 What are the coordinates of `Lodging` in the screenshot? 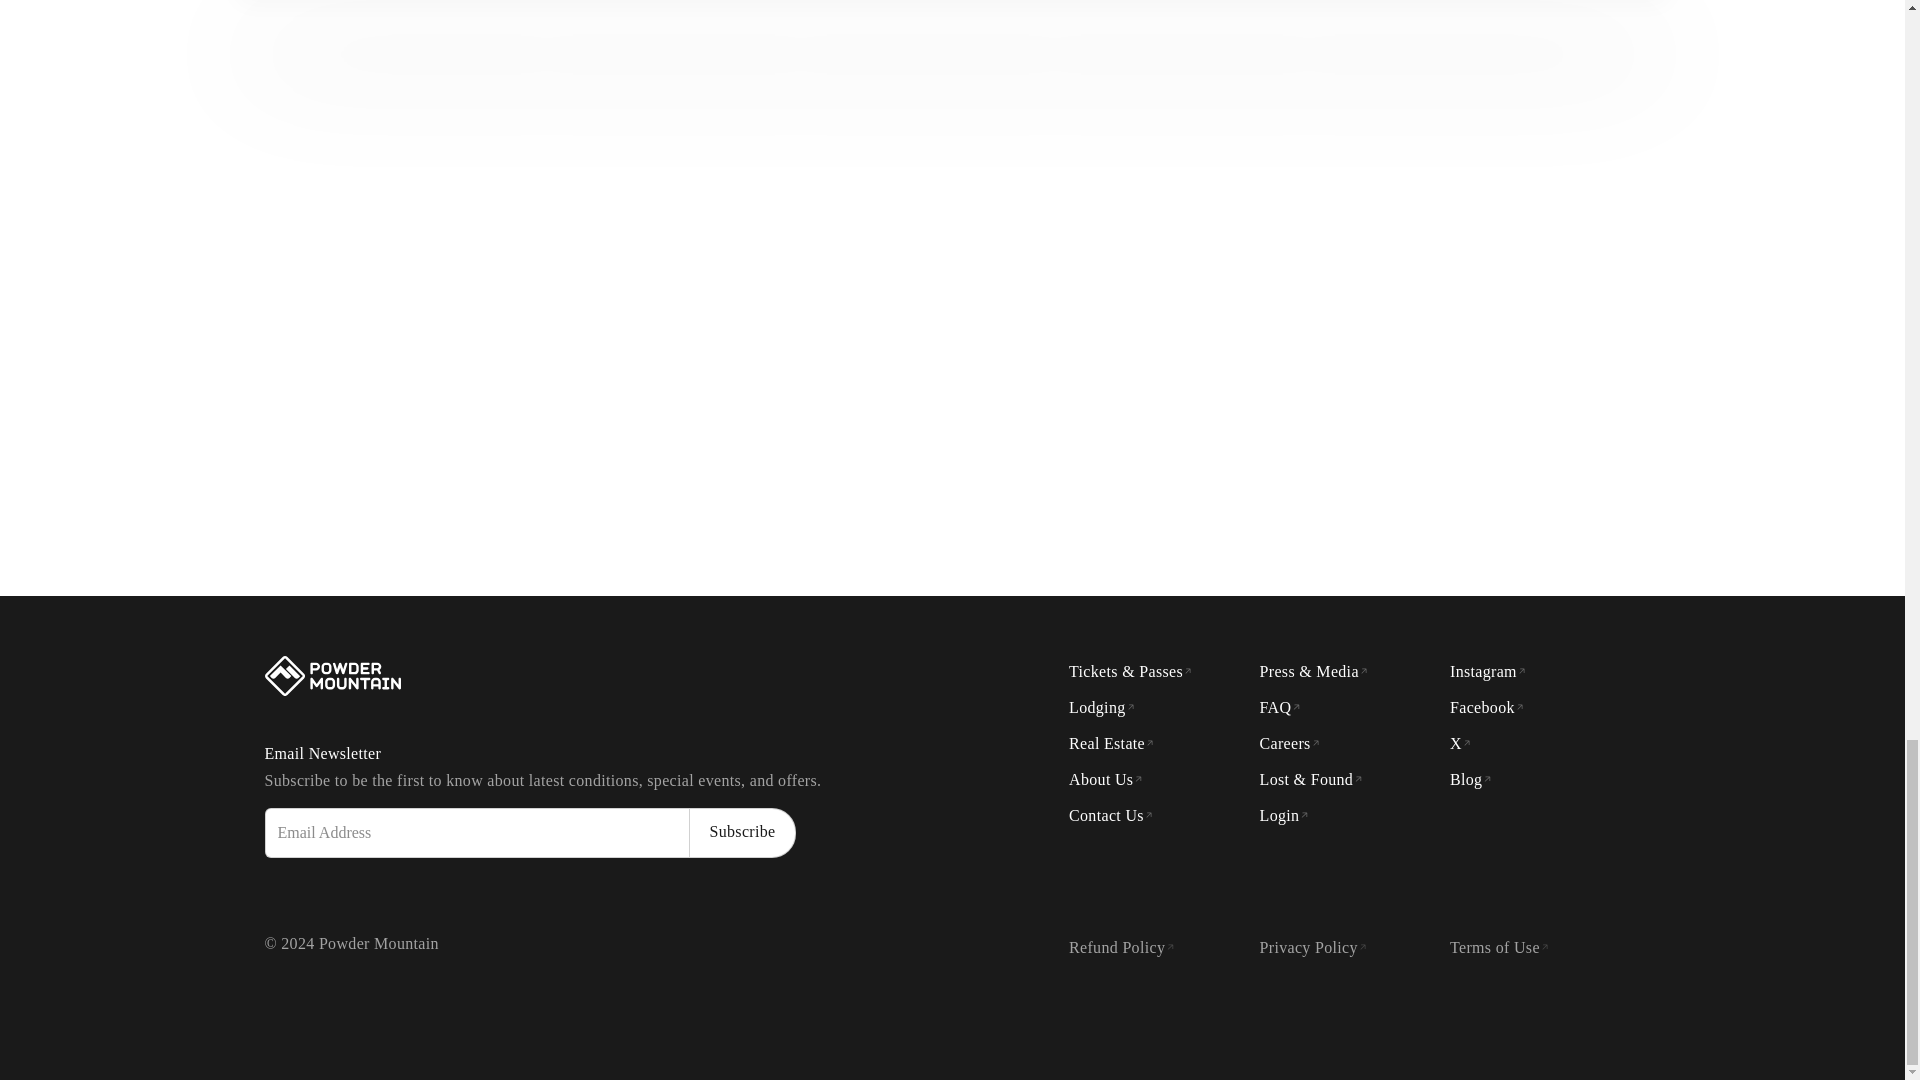 It's located at (1102, 708).